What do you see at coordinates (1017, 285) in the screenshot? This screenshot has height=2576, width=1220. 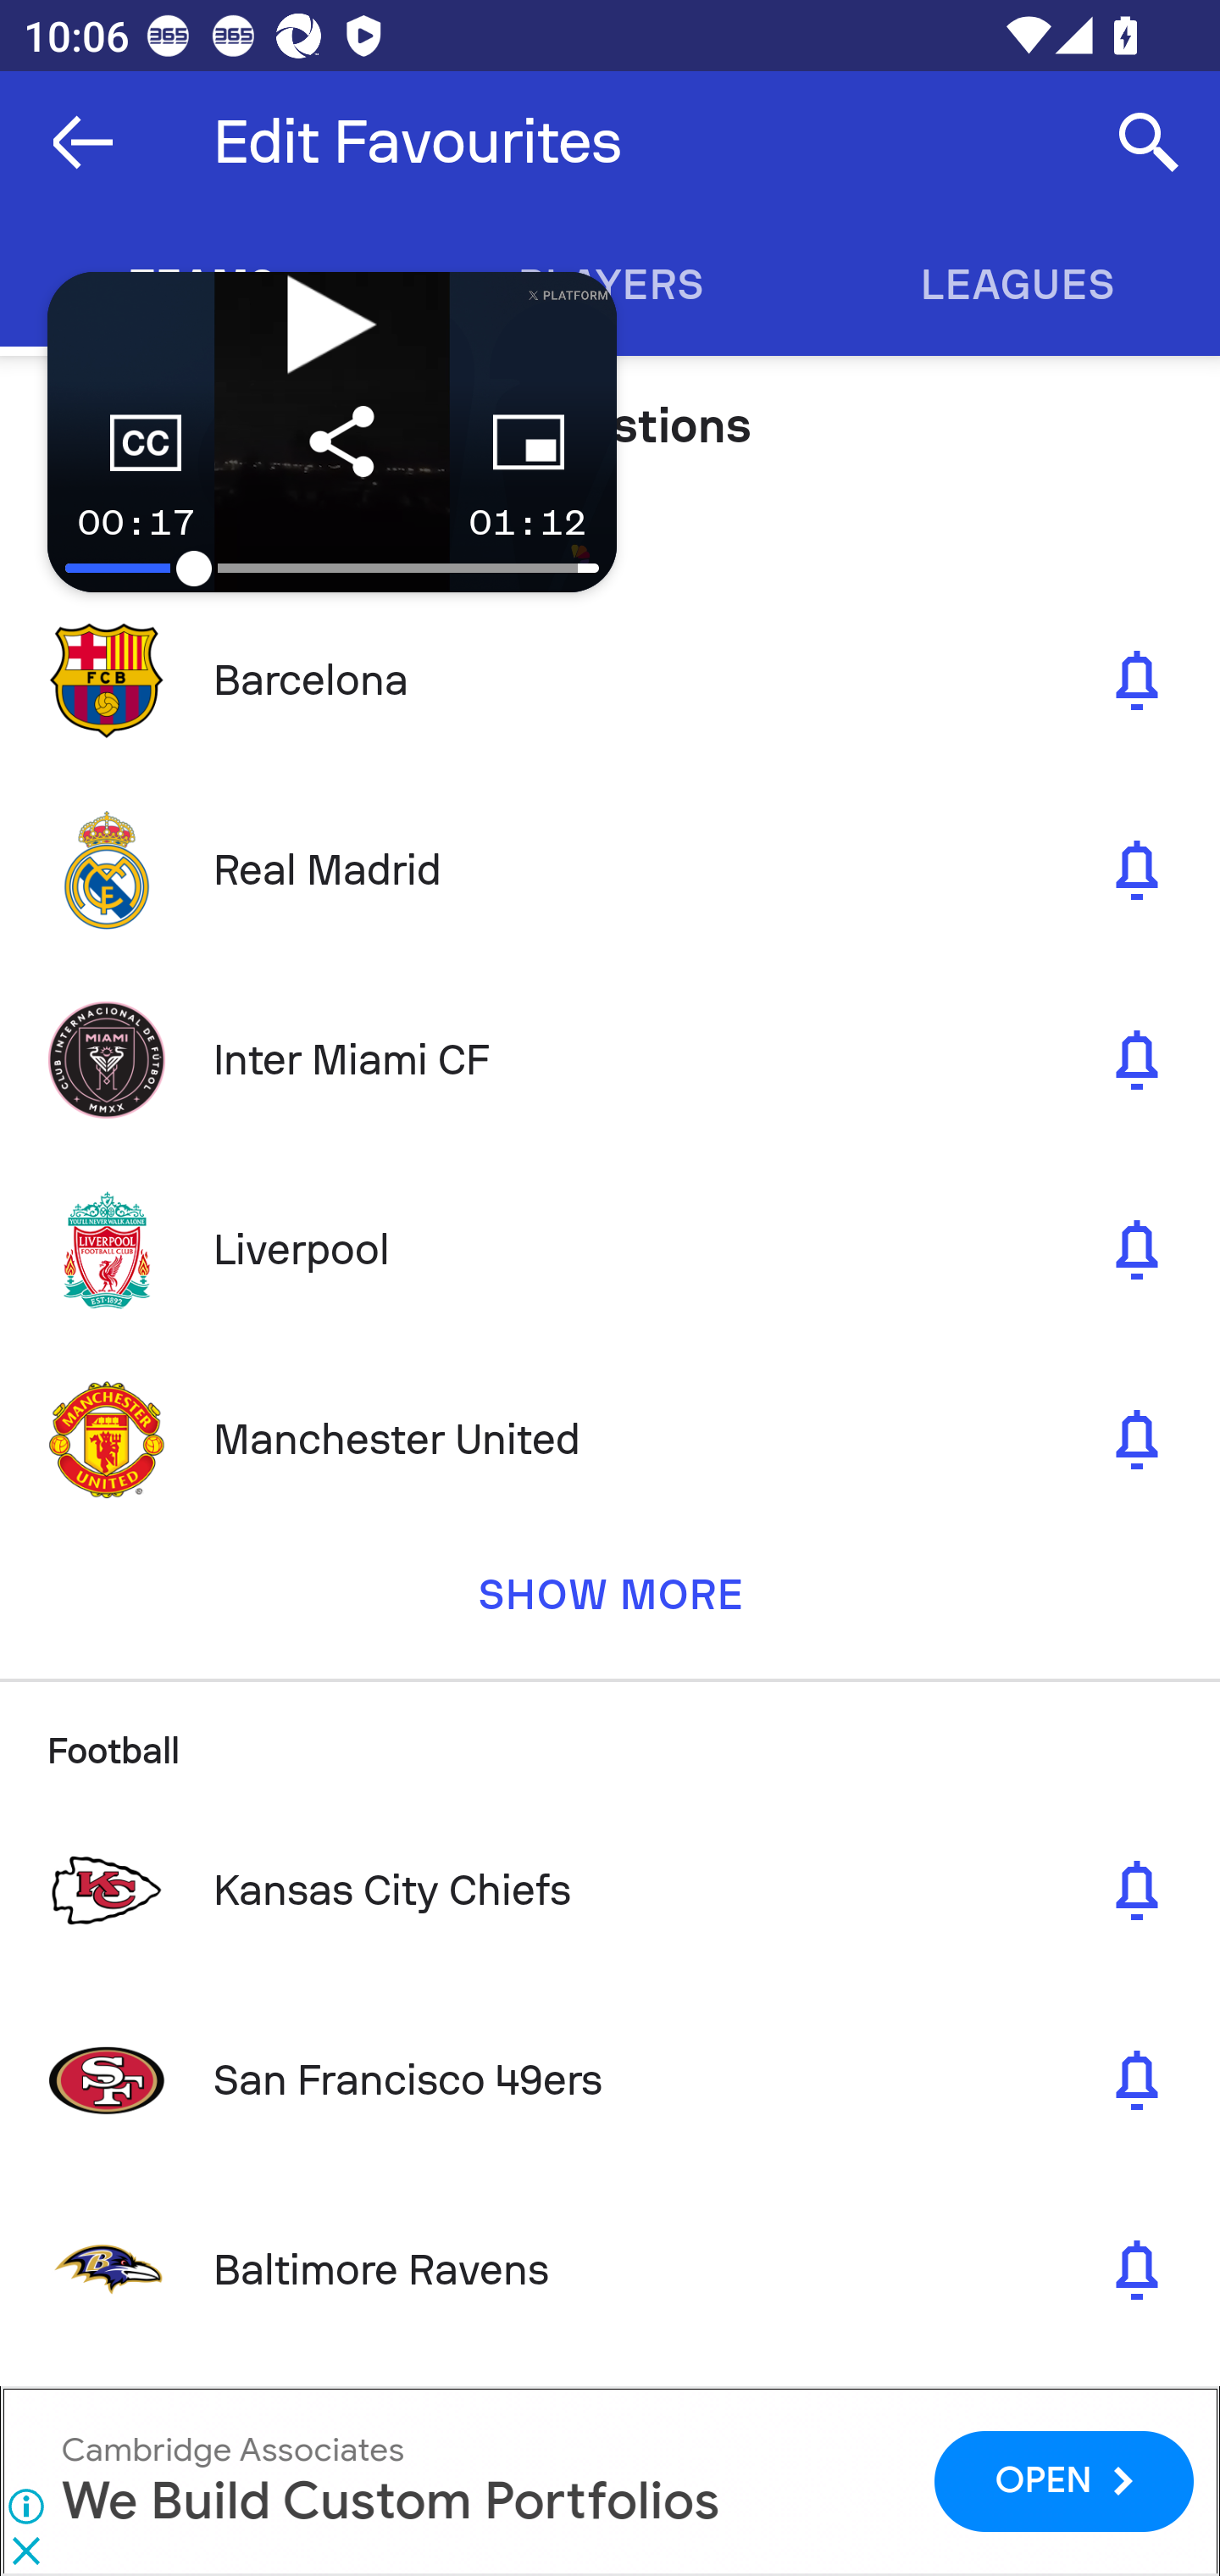 I see `Leagues LEAGUES` at bounding box center [1017, 285].